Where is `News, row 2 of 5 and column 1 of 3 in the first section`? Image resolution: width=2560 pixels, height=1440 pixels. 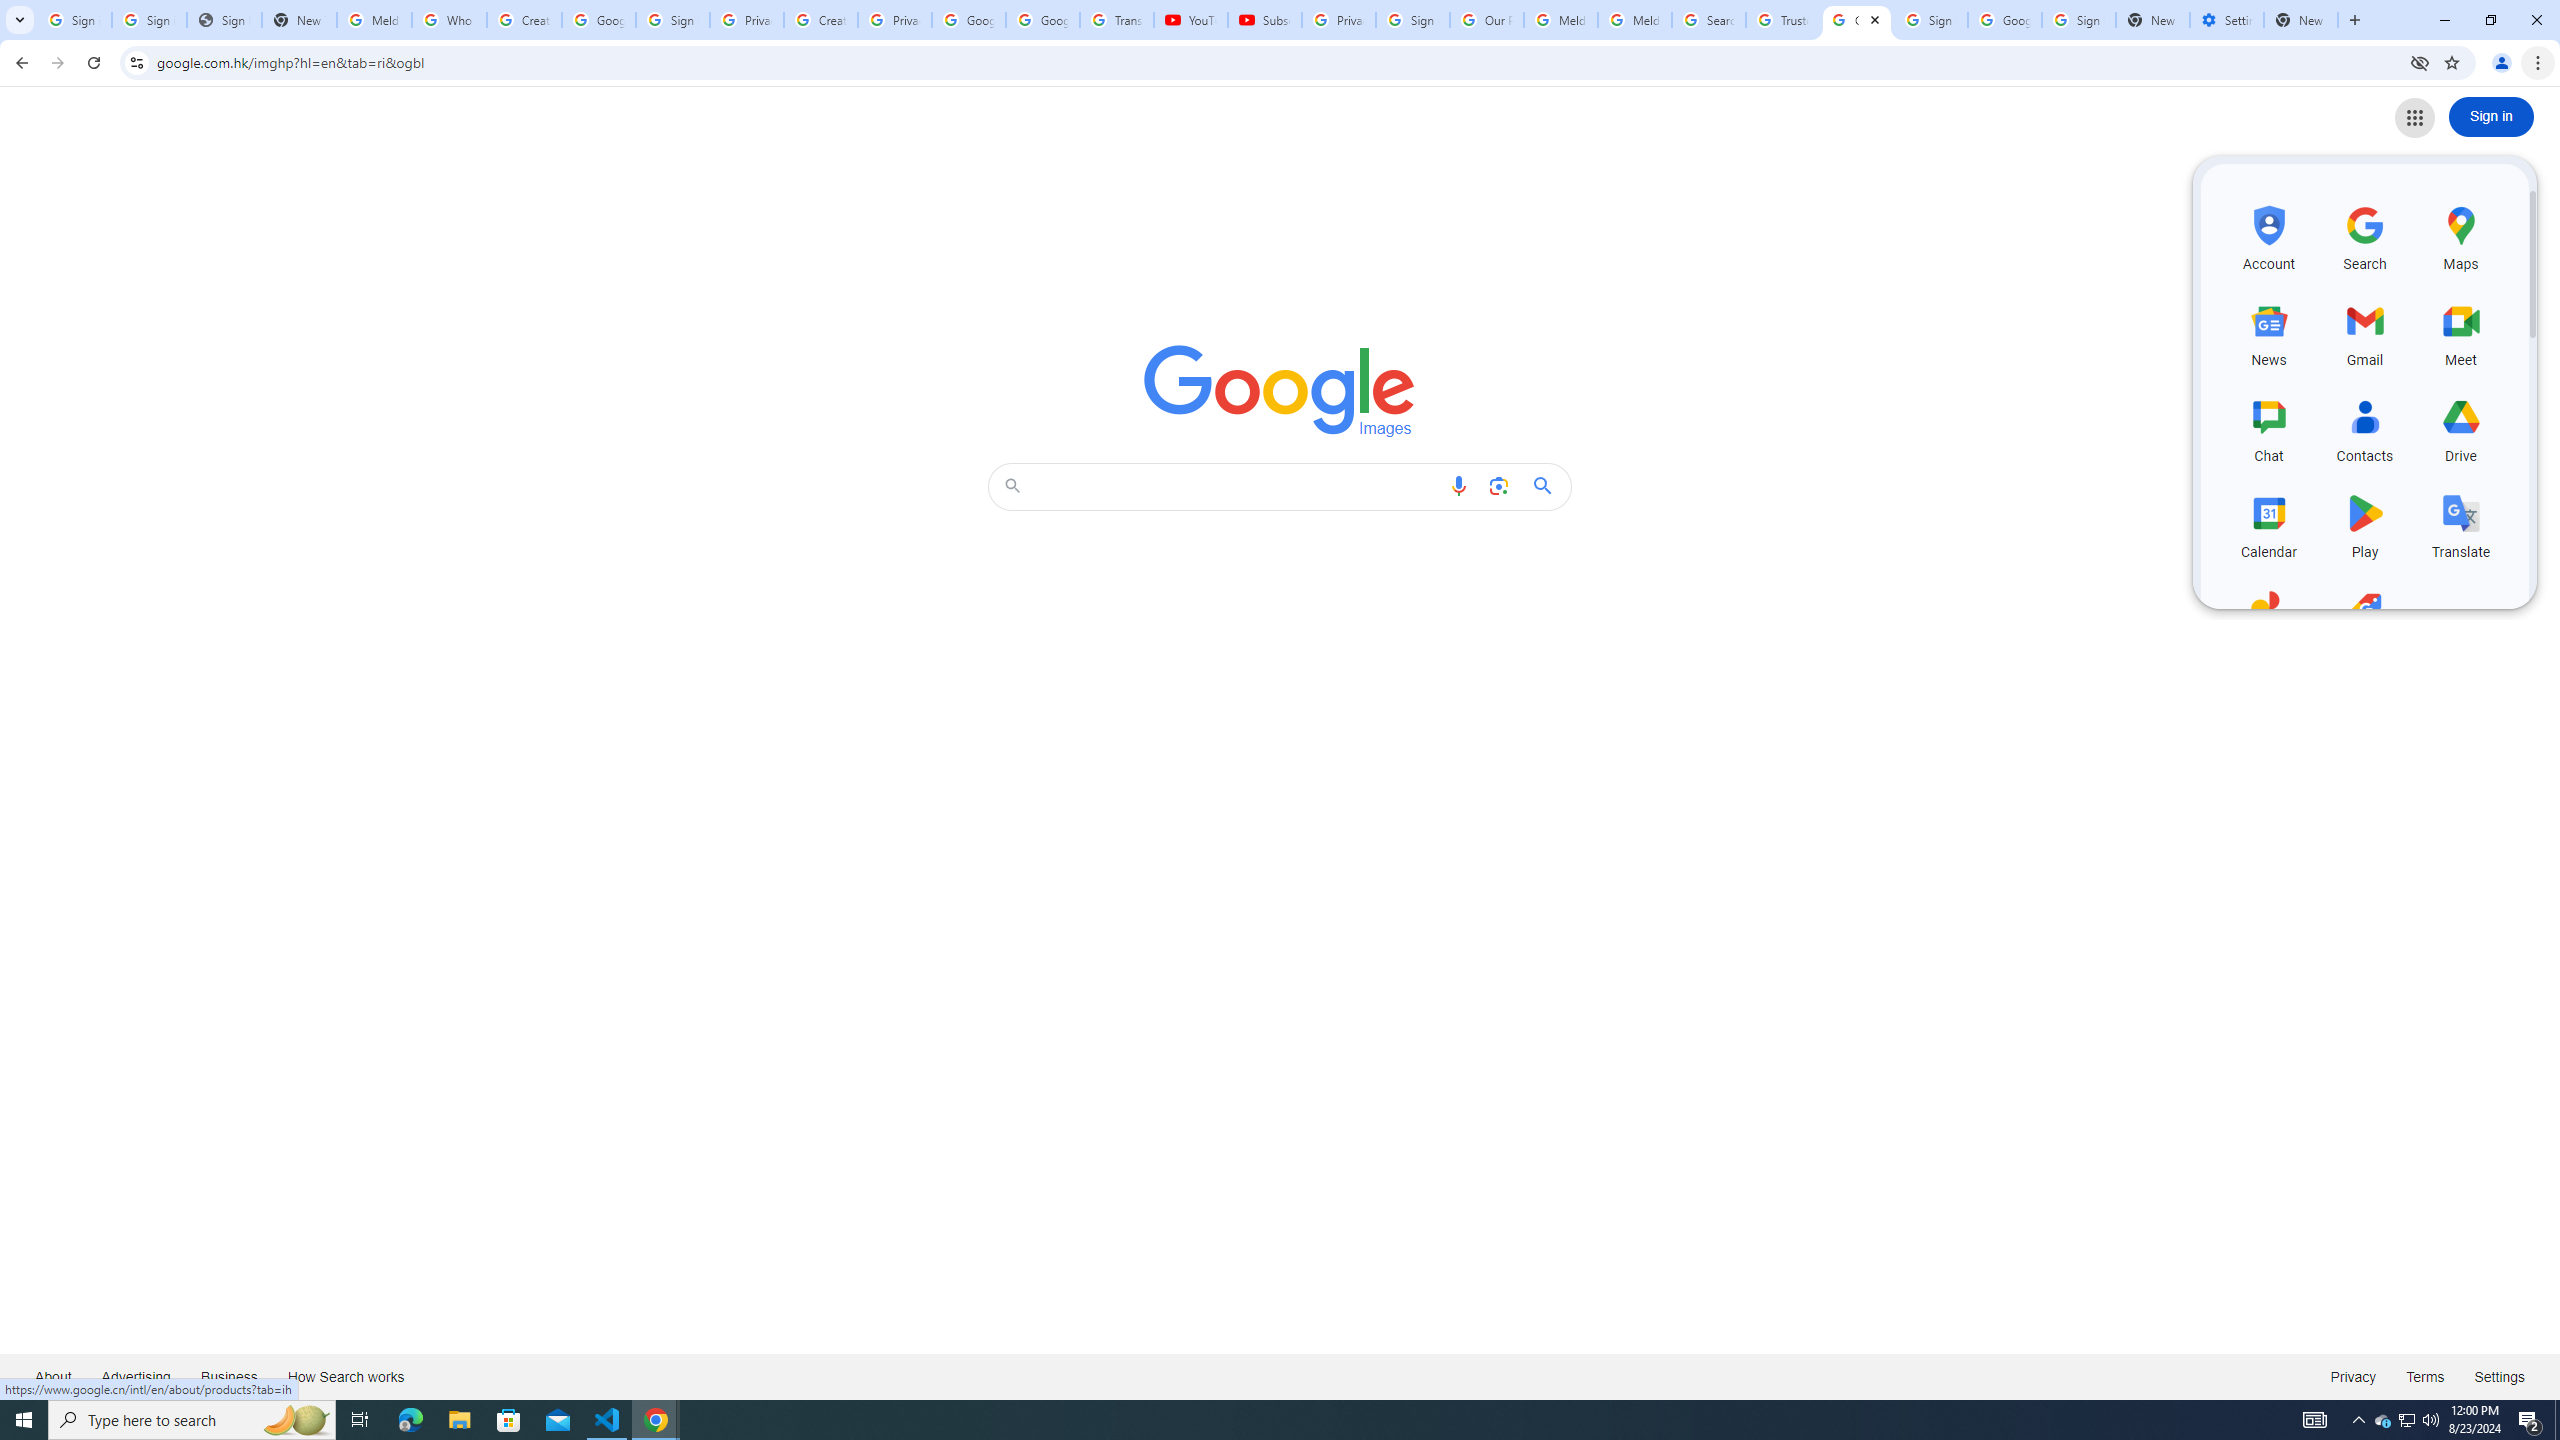
News, row 2 of 5 and column 1 of 3 in the first section is located at coordinates (2269, 332).